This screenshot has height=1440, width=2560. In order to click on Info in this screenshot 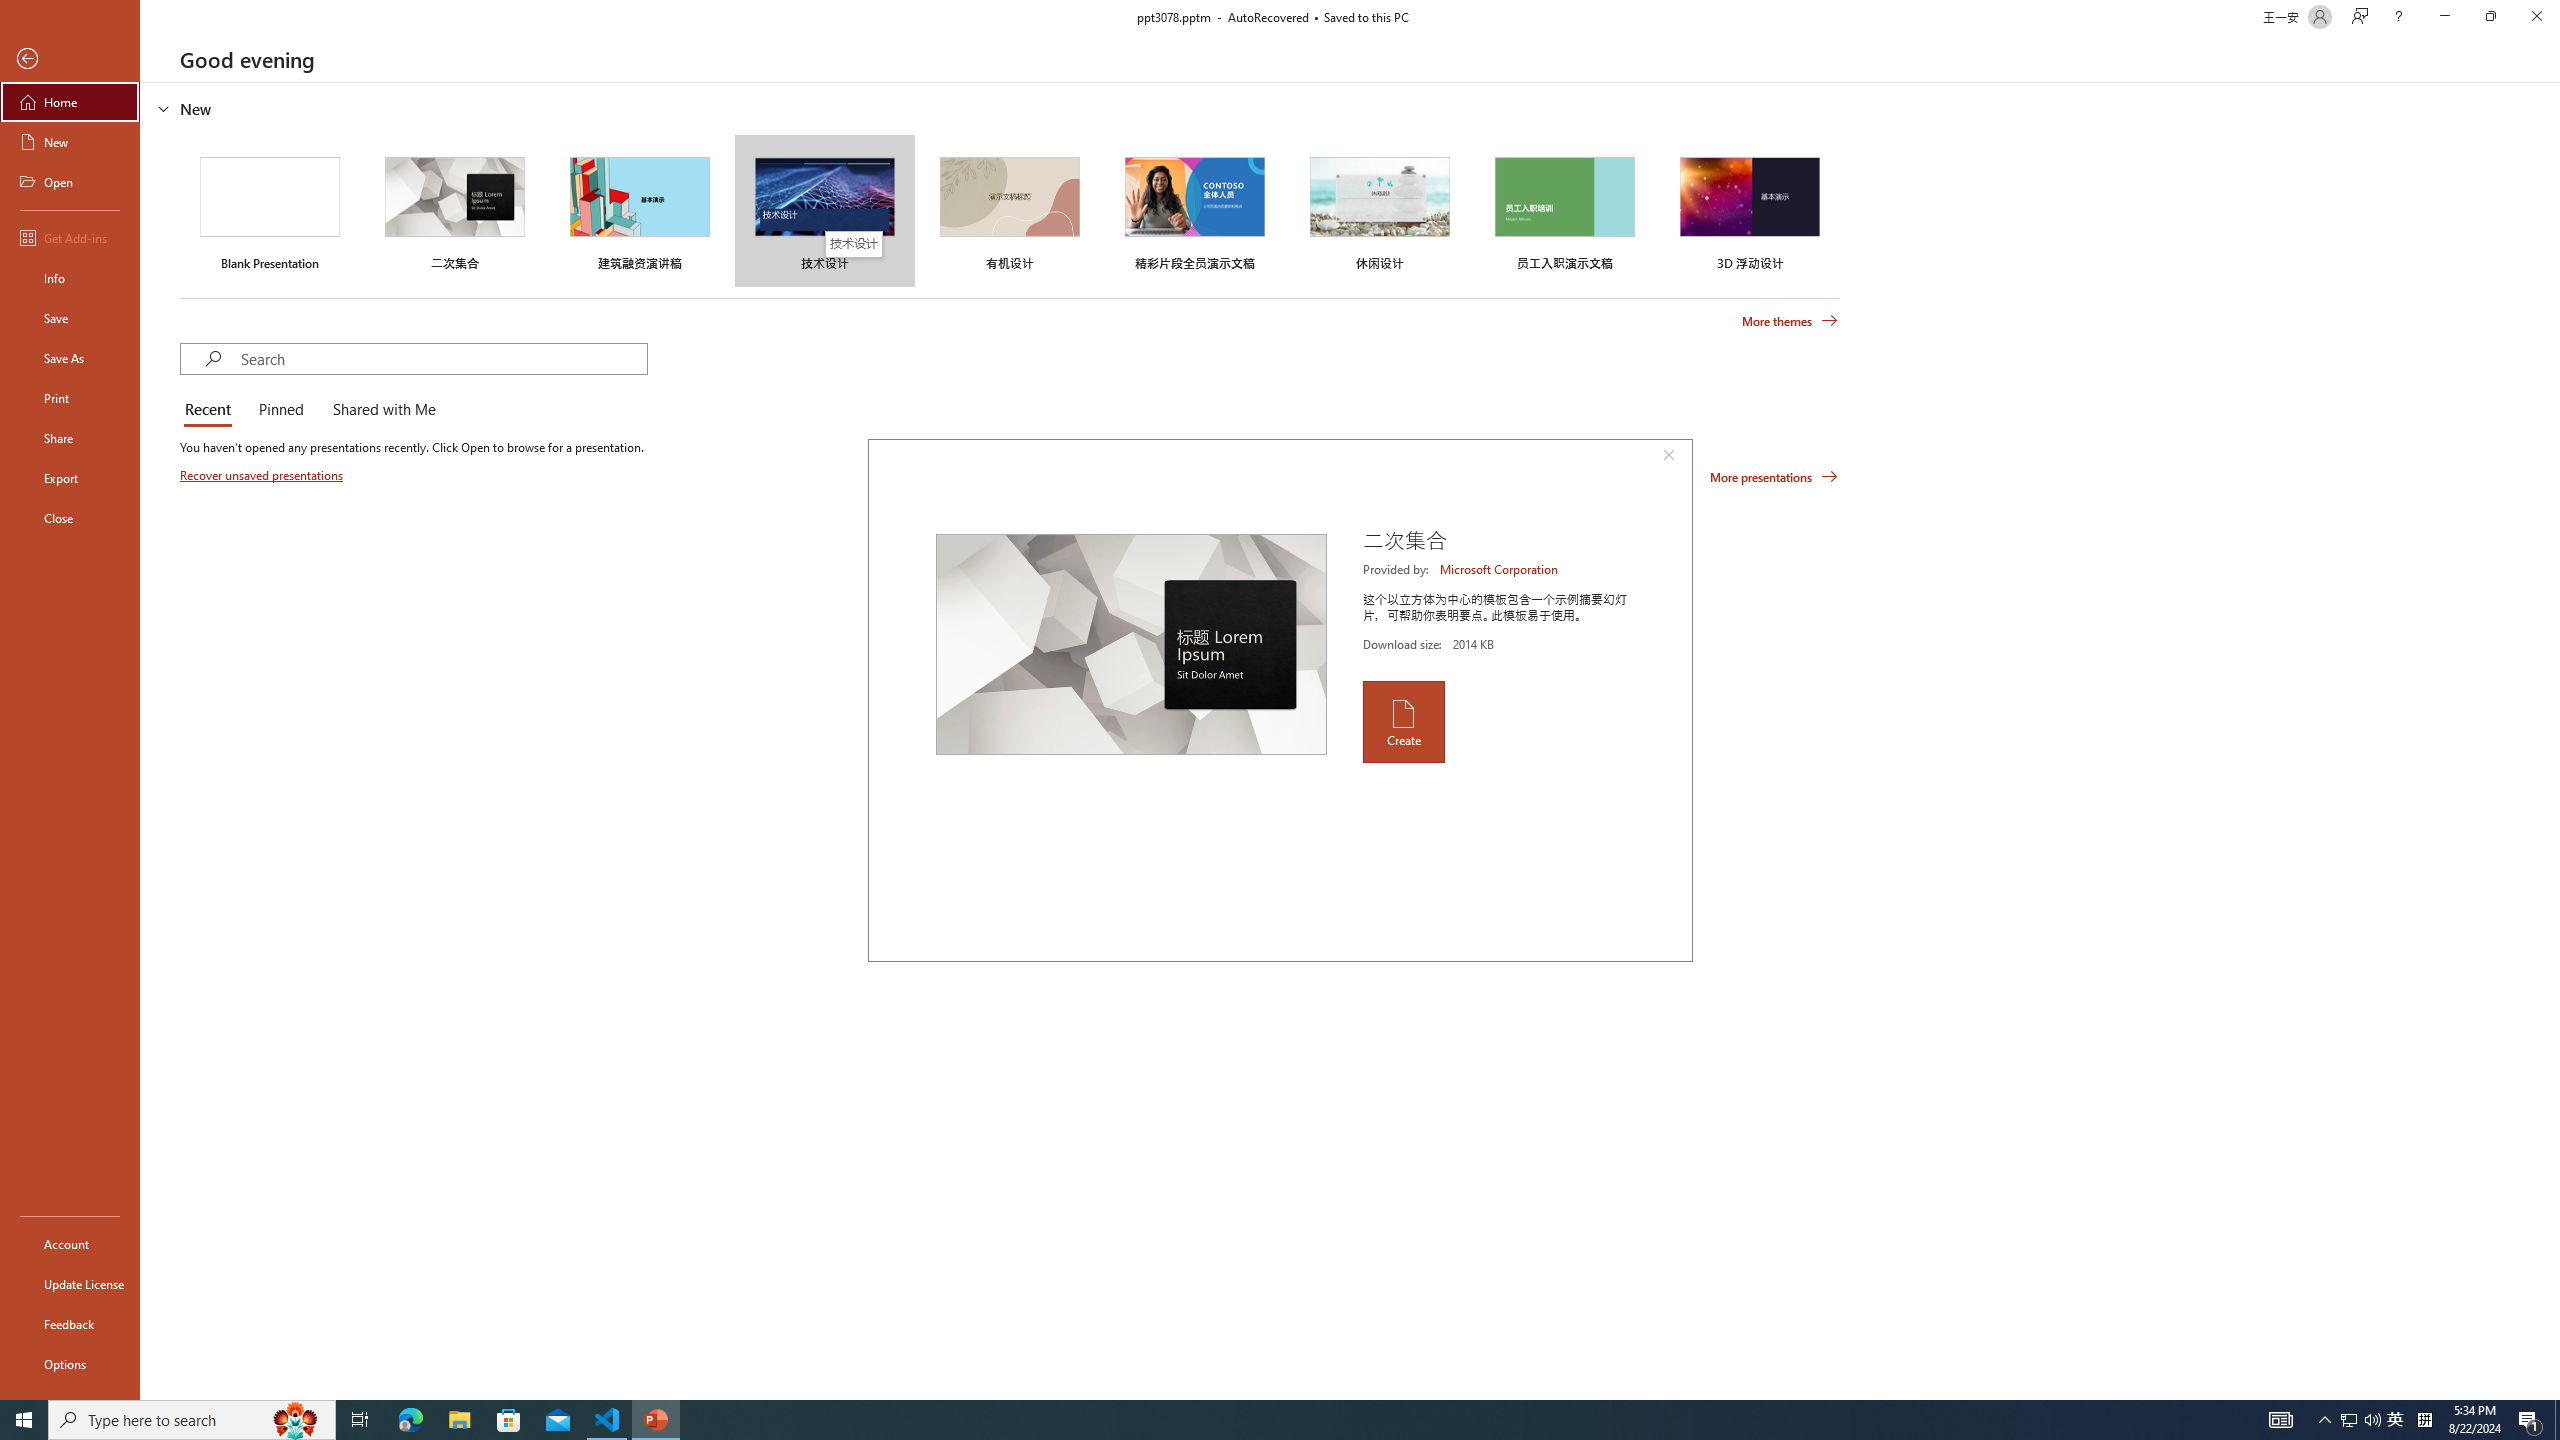, I will do `click(70, 278)`.